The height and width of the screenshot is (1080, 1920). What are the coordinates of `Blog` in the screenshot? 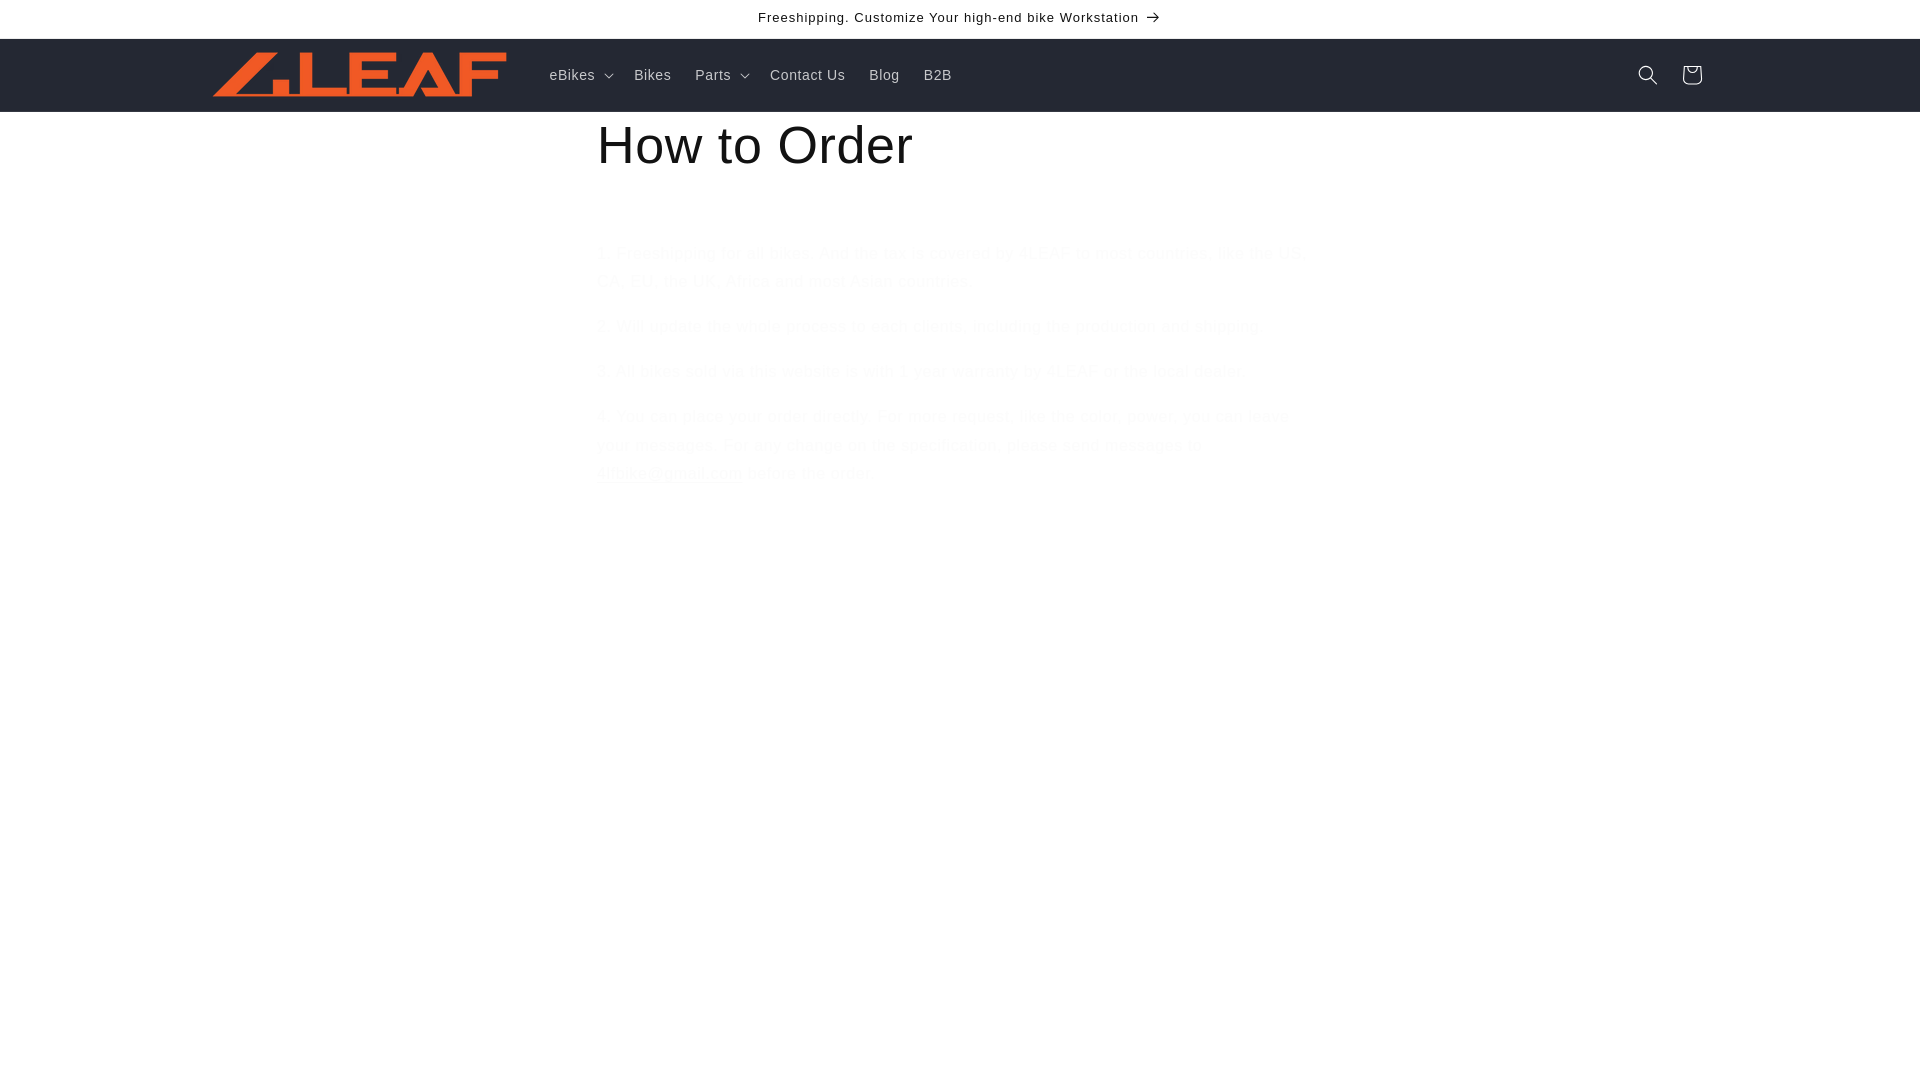 It's located at (883, 75).